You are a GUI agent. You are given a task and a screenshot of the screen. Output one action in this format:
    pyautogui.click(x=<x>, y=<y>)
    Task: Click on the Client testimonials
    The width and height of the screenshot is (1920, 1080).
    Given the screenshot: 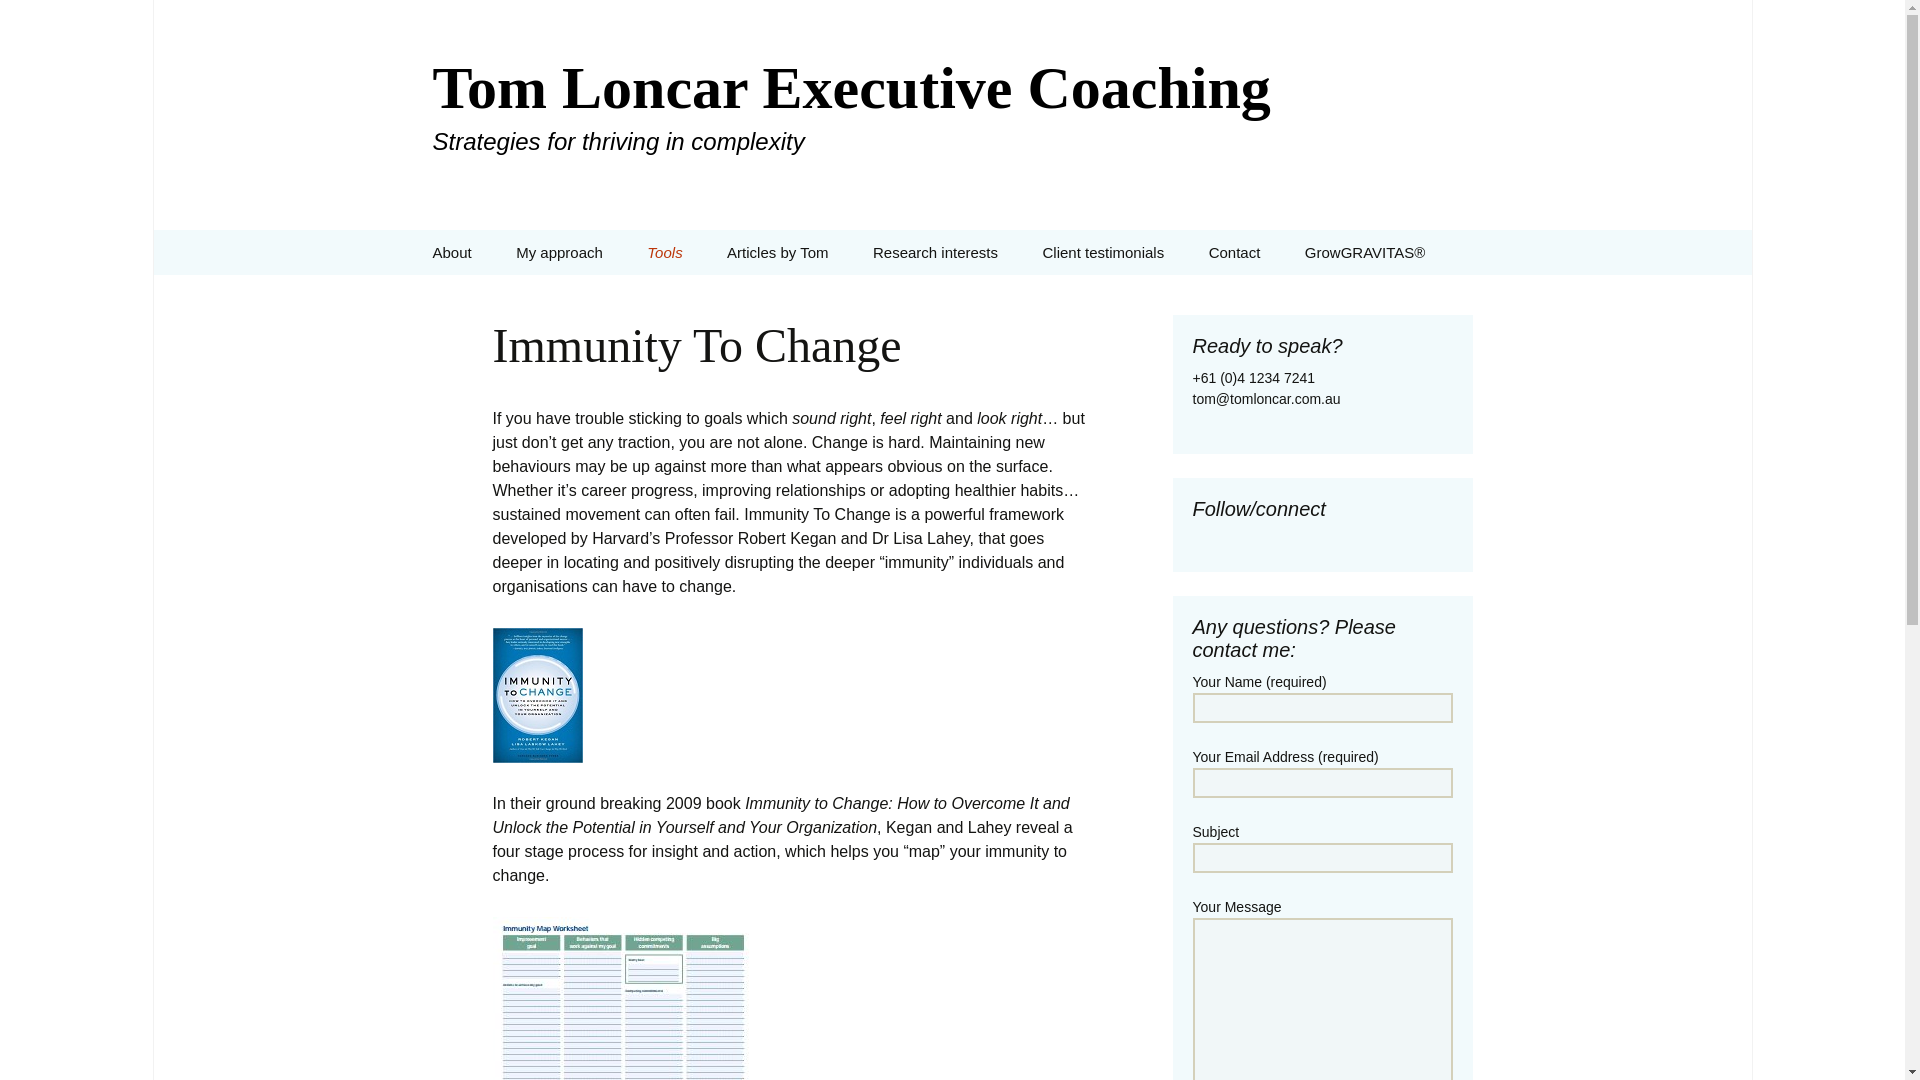 What is the action you would take?
    pyautogui.click(x=1102, y=252)
    